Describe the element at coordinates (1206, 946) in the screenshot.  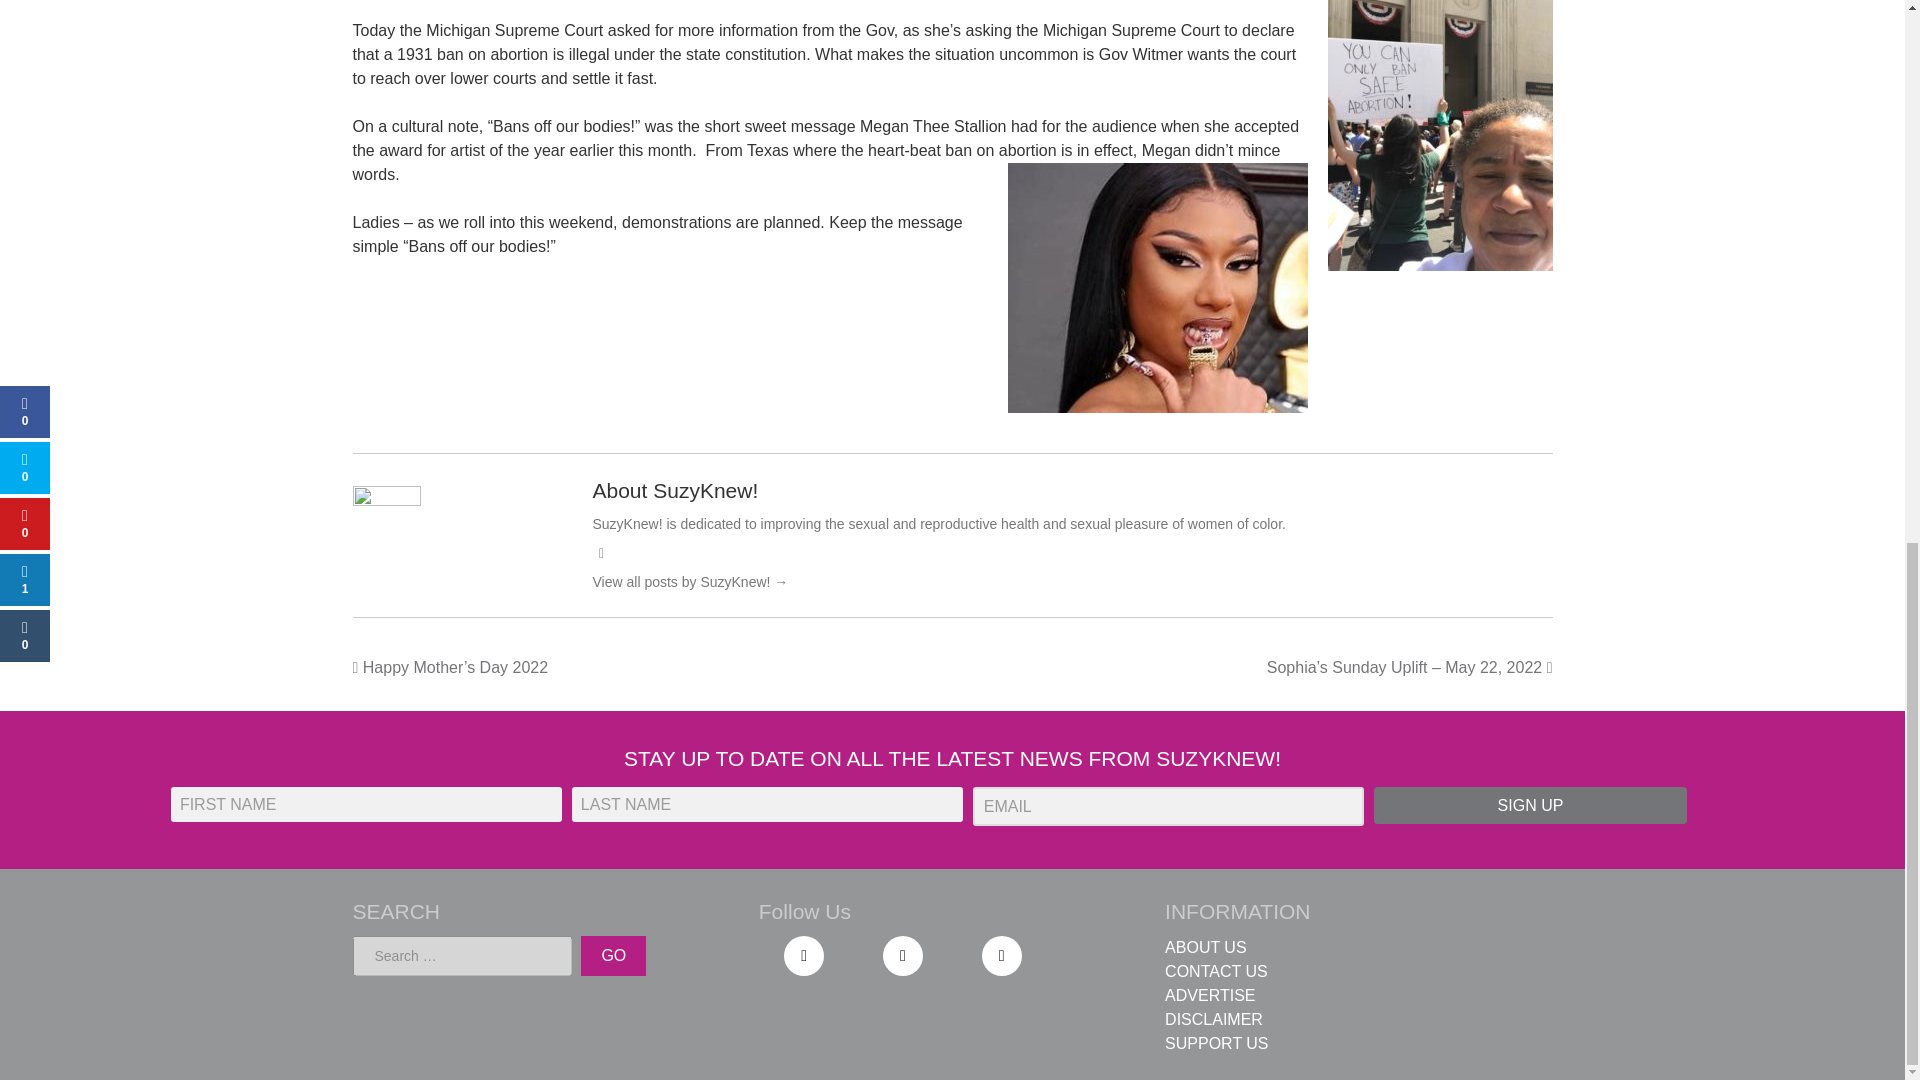
I see `ABOUT US` at that location.